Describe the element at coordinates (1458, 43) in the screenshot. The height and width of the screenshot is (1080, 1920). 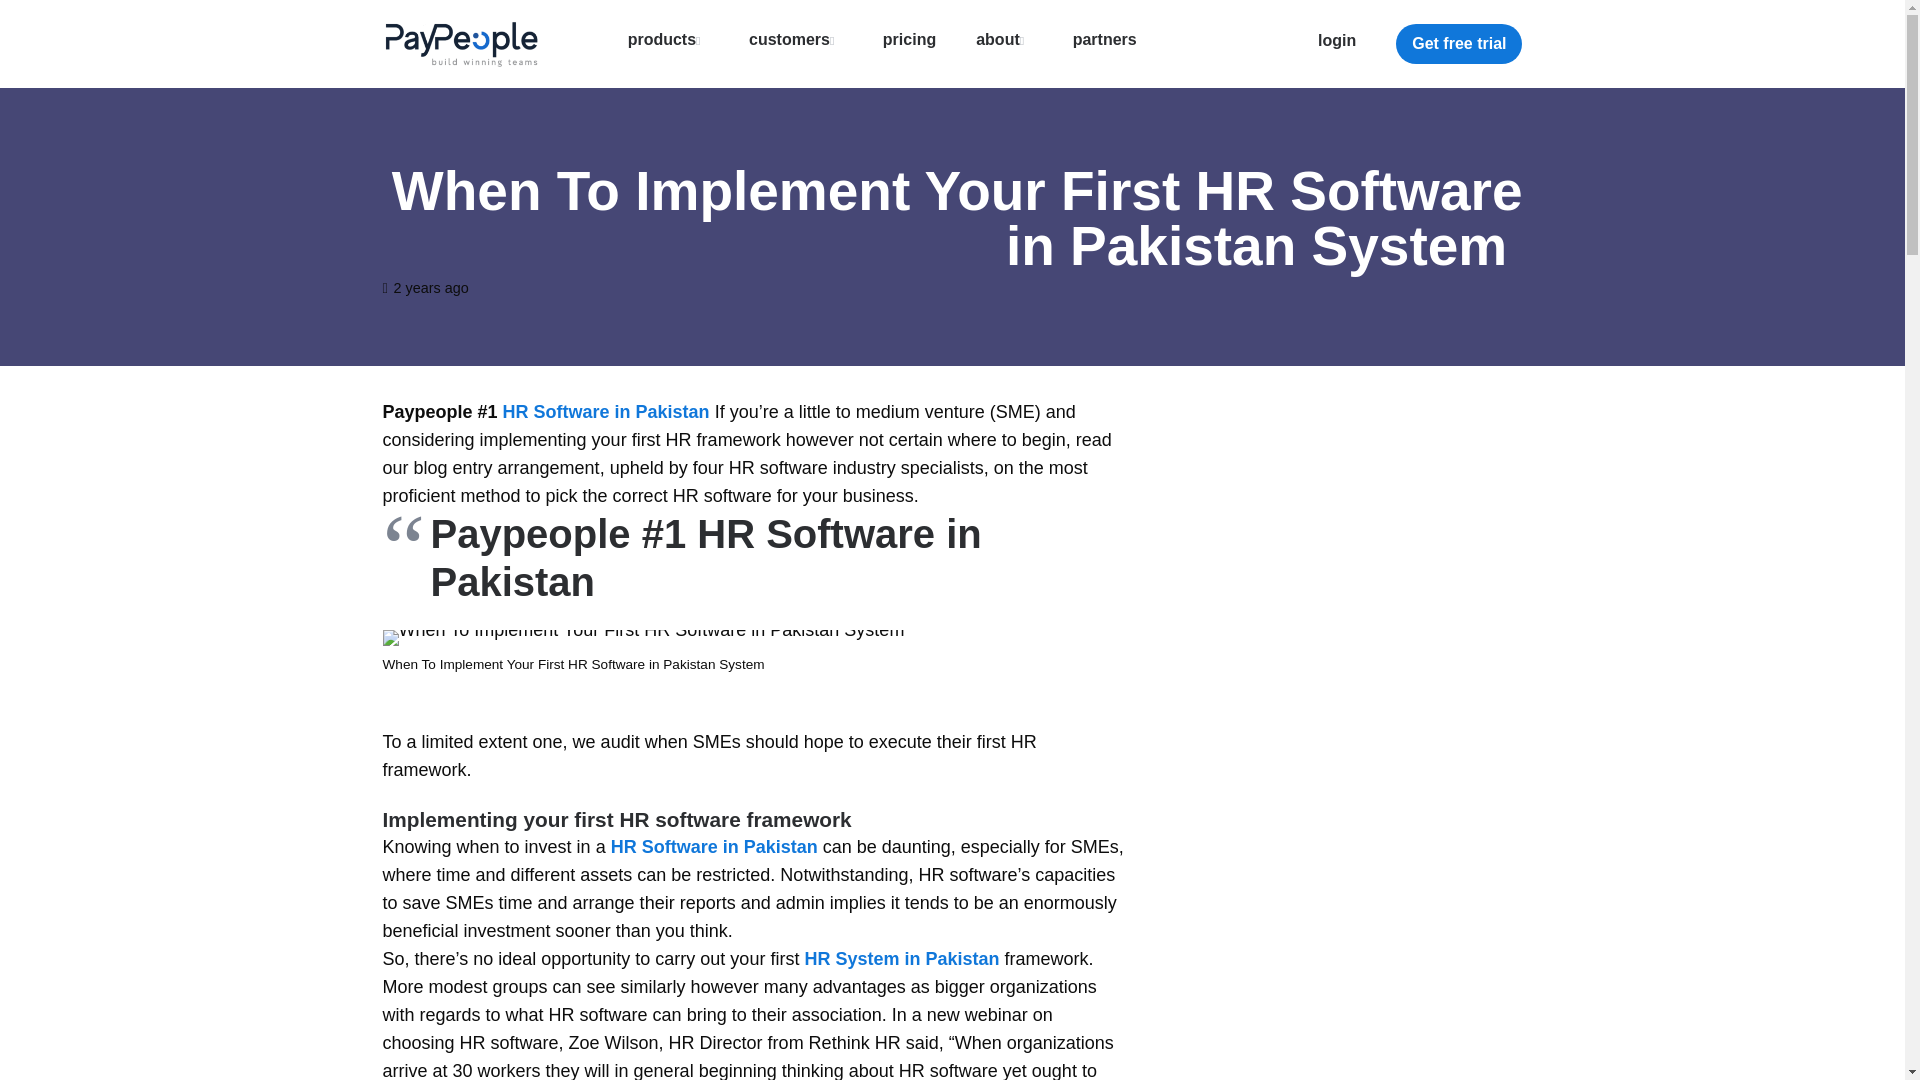
I see `Get free trial` at that location.